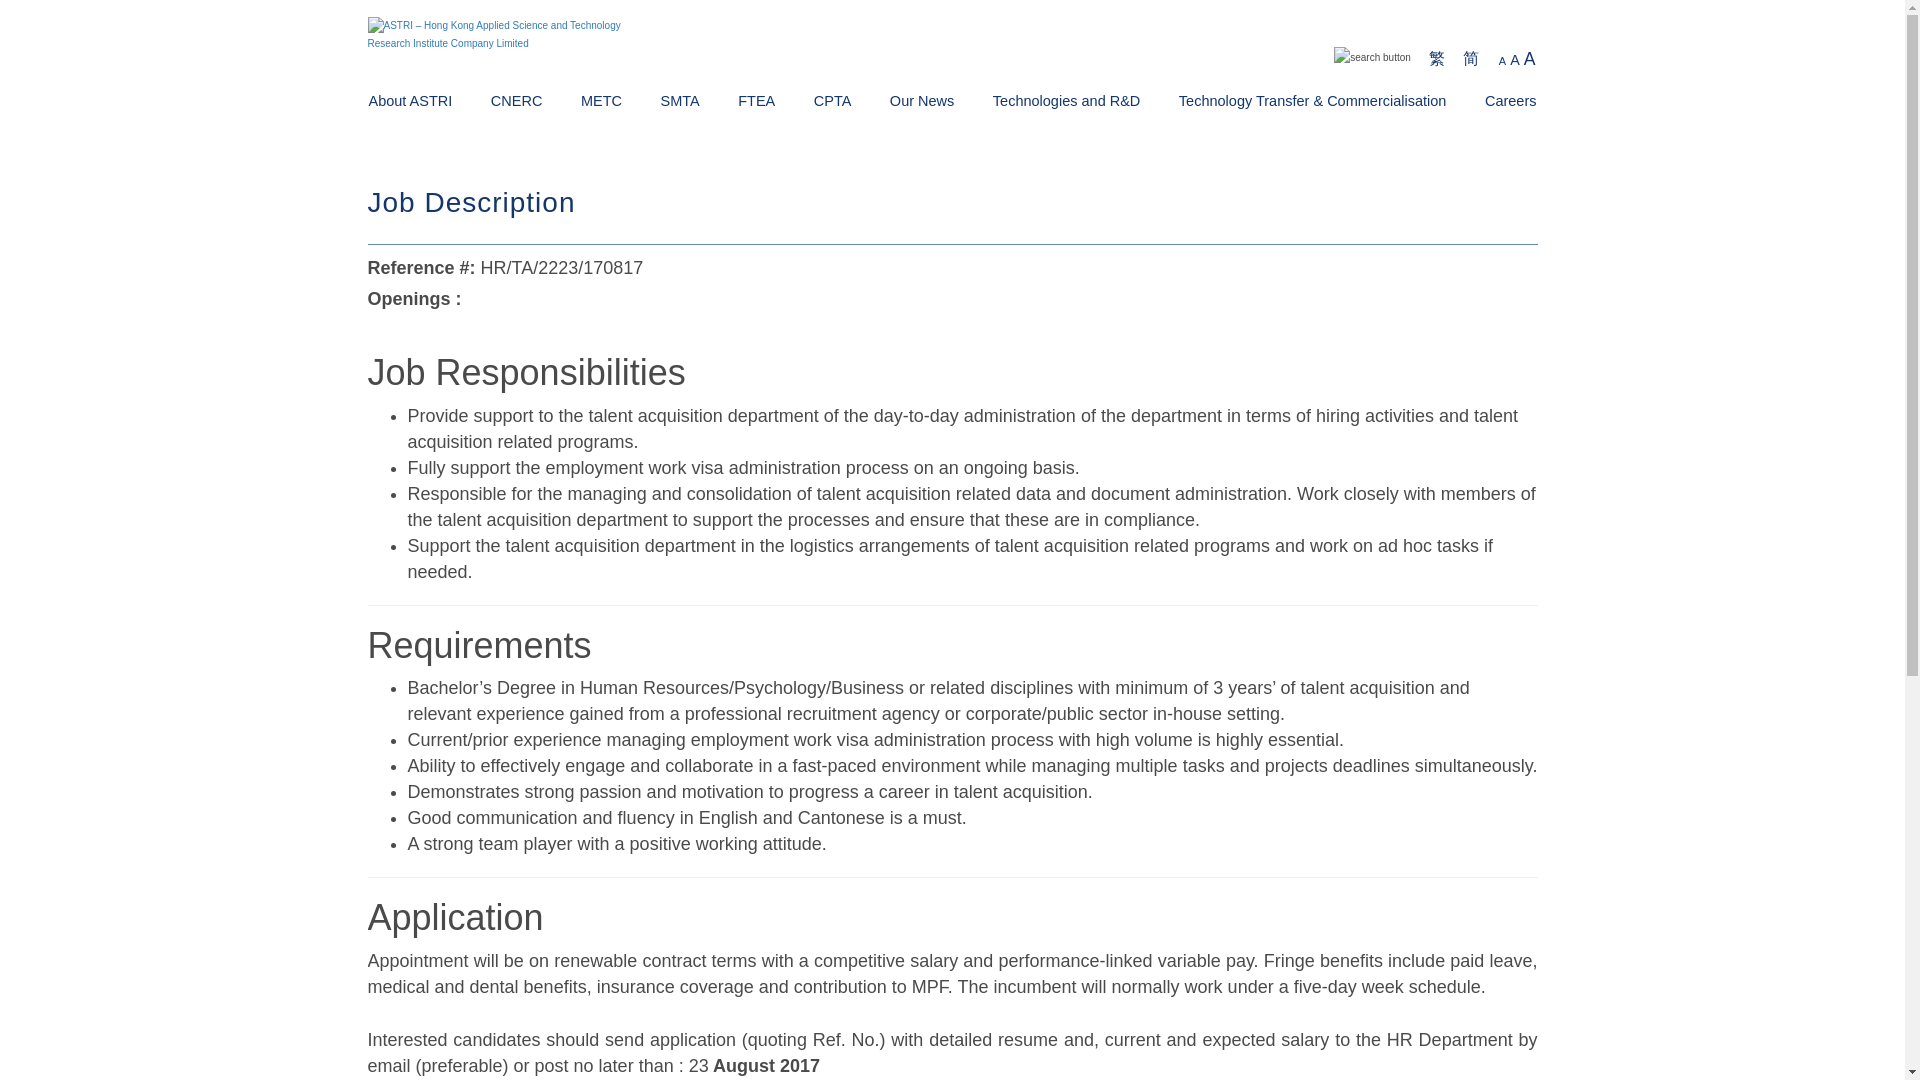 The height and width of the screenshot is (1080, 1920). I want to click on CPTA, so click(833, 100).